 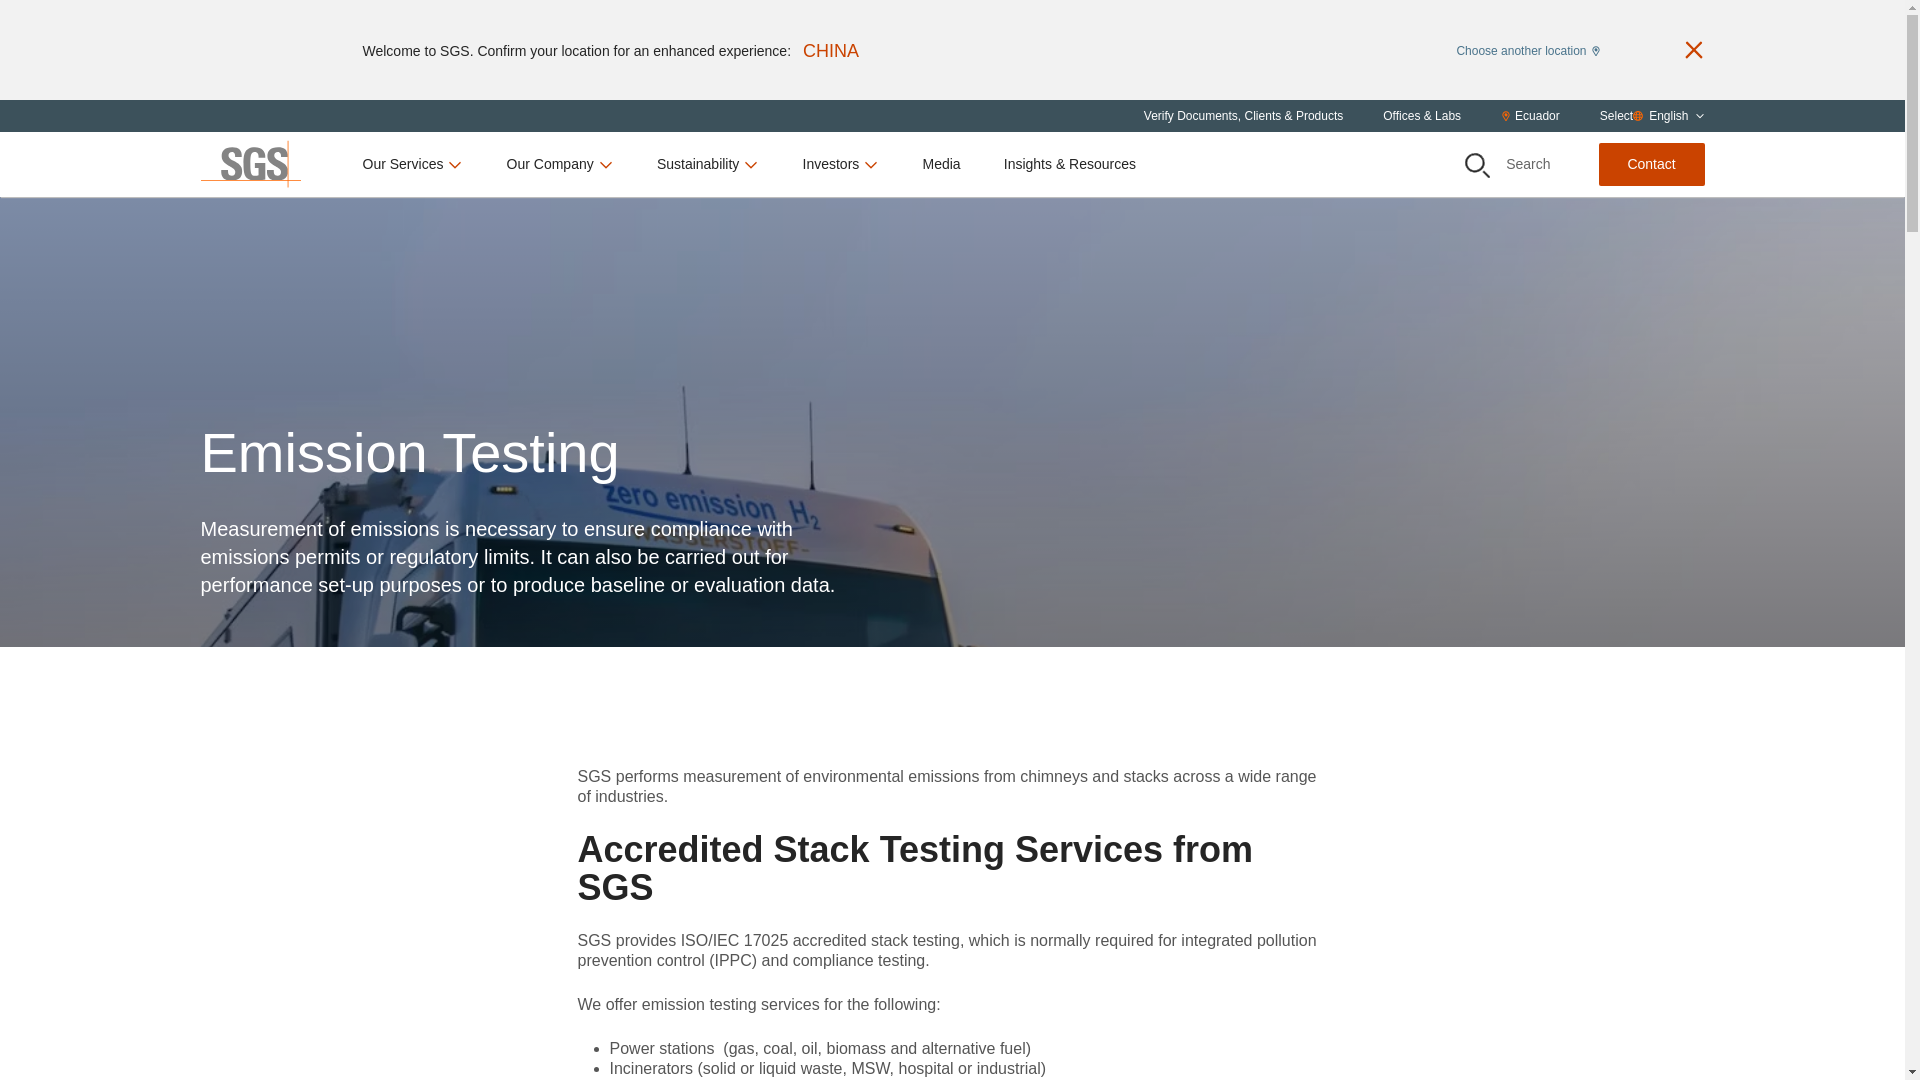 What do you see at coordinates (1476, 166) in the screenshot?
I see `Search` at bounding box center [1476, 166].